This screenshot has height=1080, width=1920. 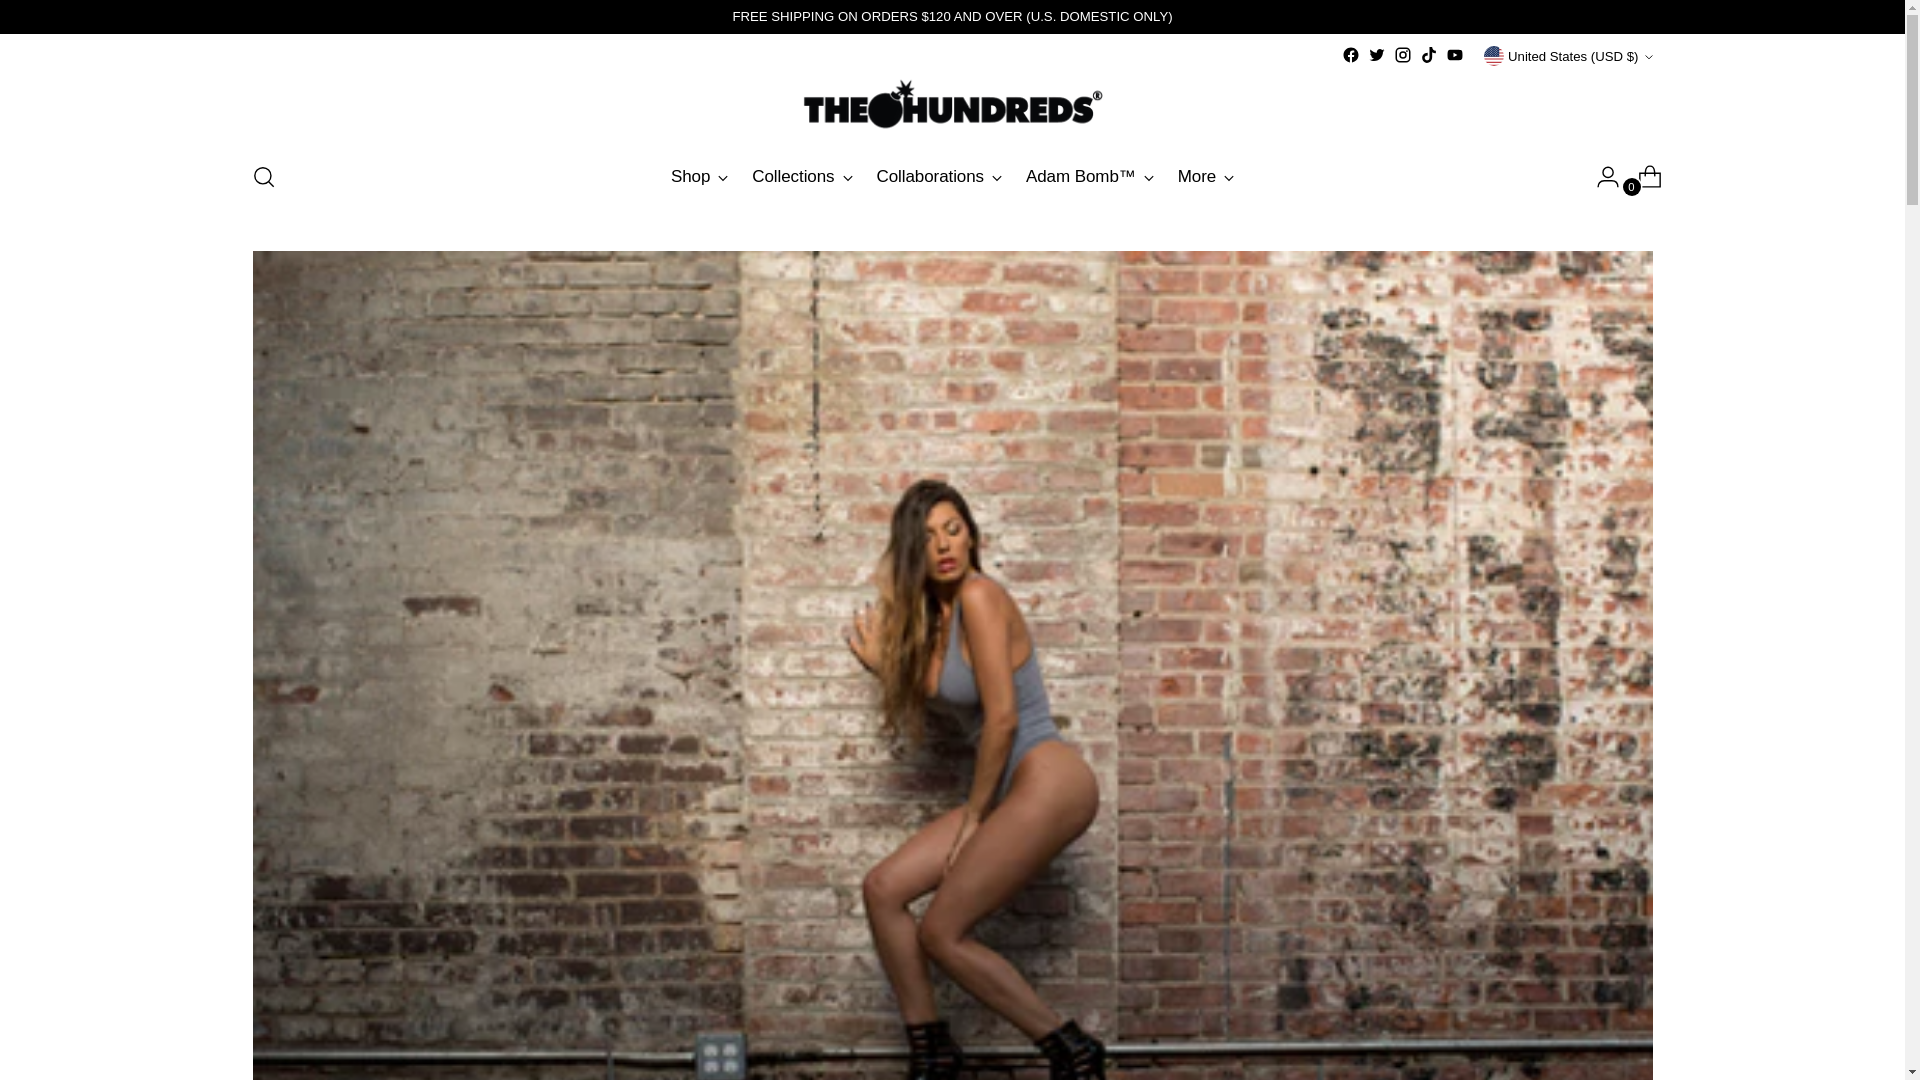 I want to click on The Hundreds on Instagram, so click(x=1402, y=54).